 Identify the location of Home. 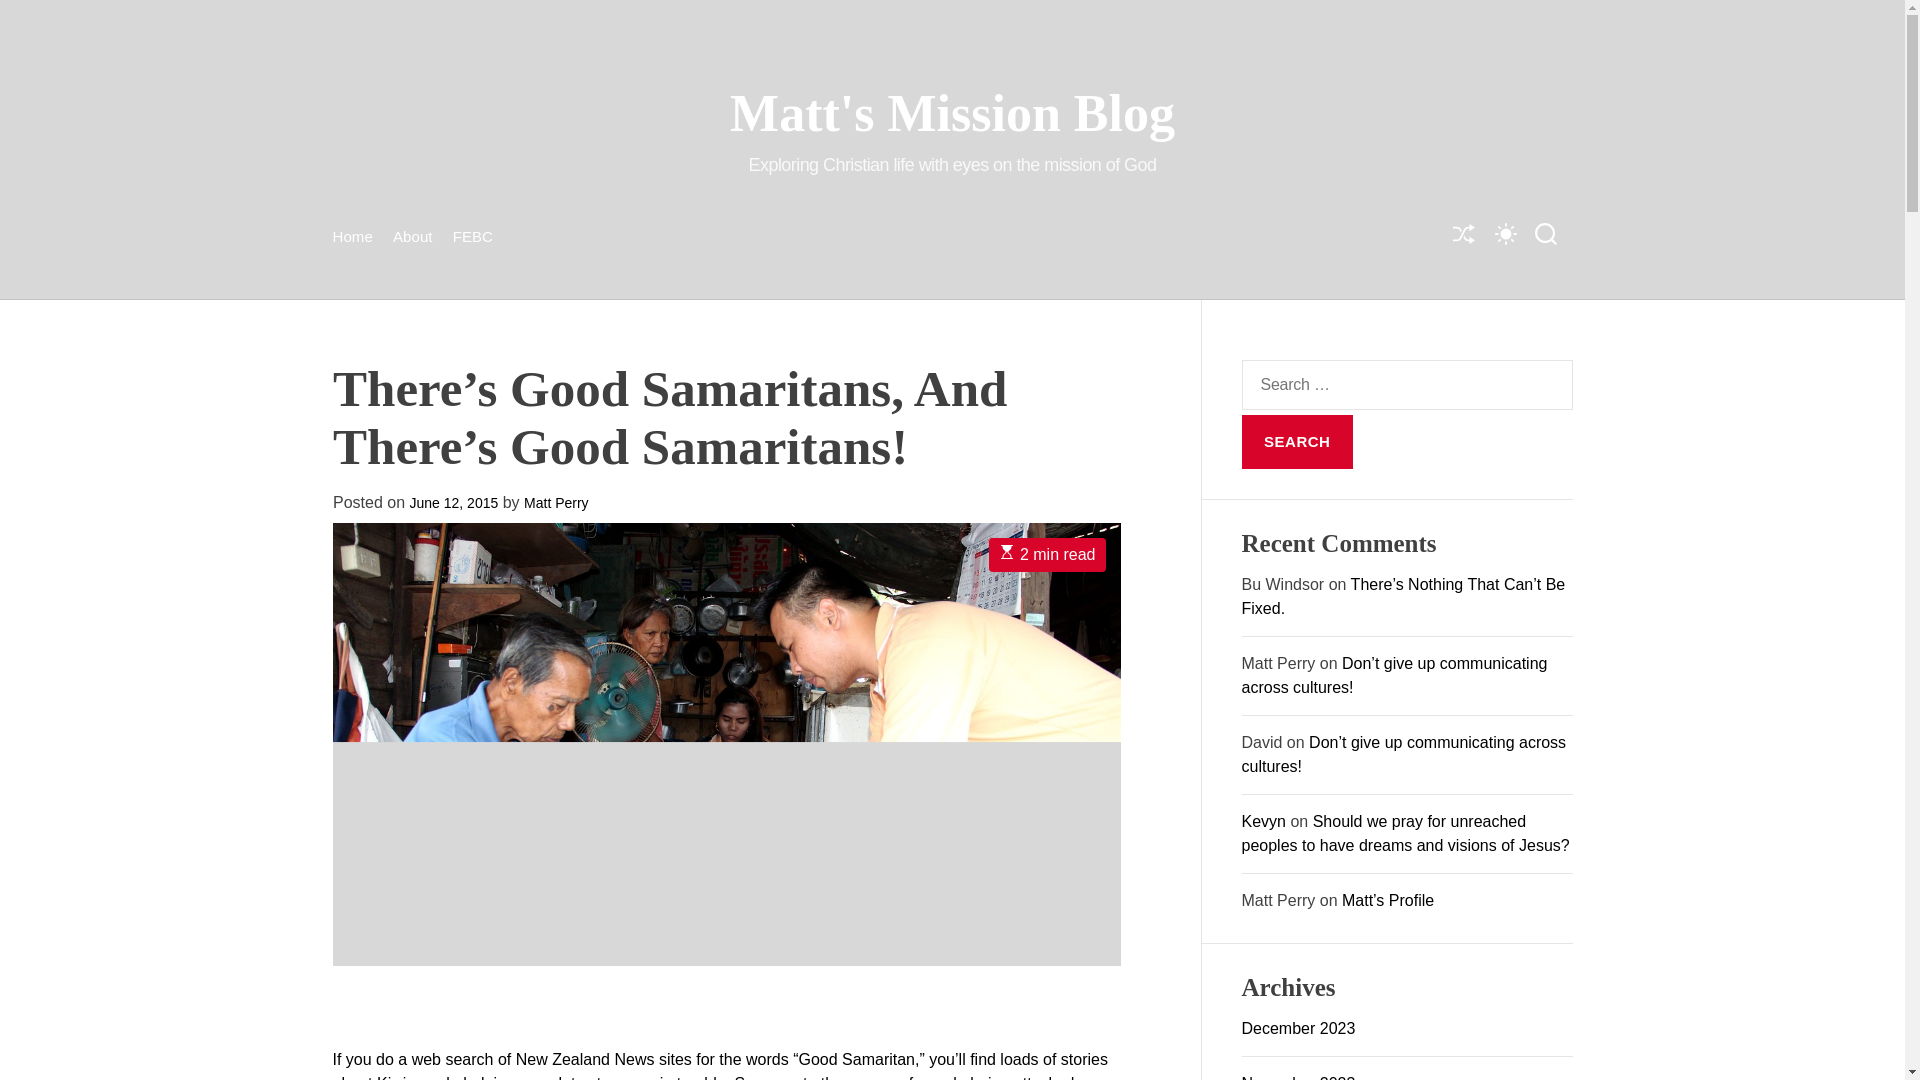
(352, 236).